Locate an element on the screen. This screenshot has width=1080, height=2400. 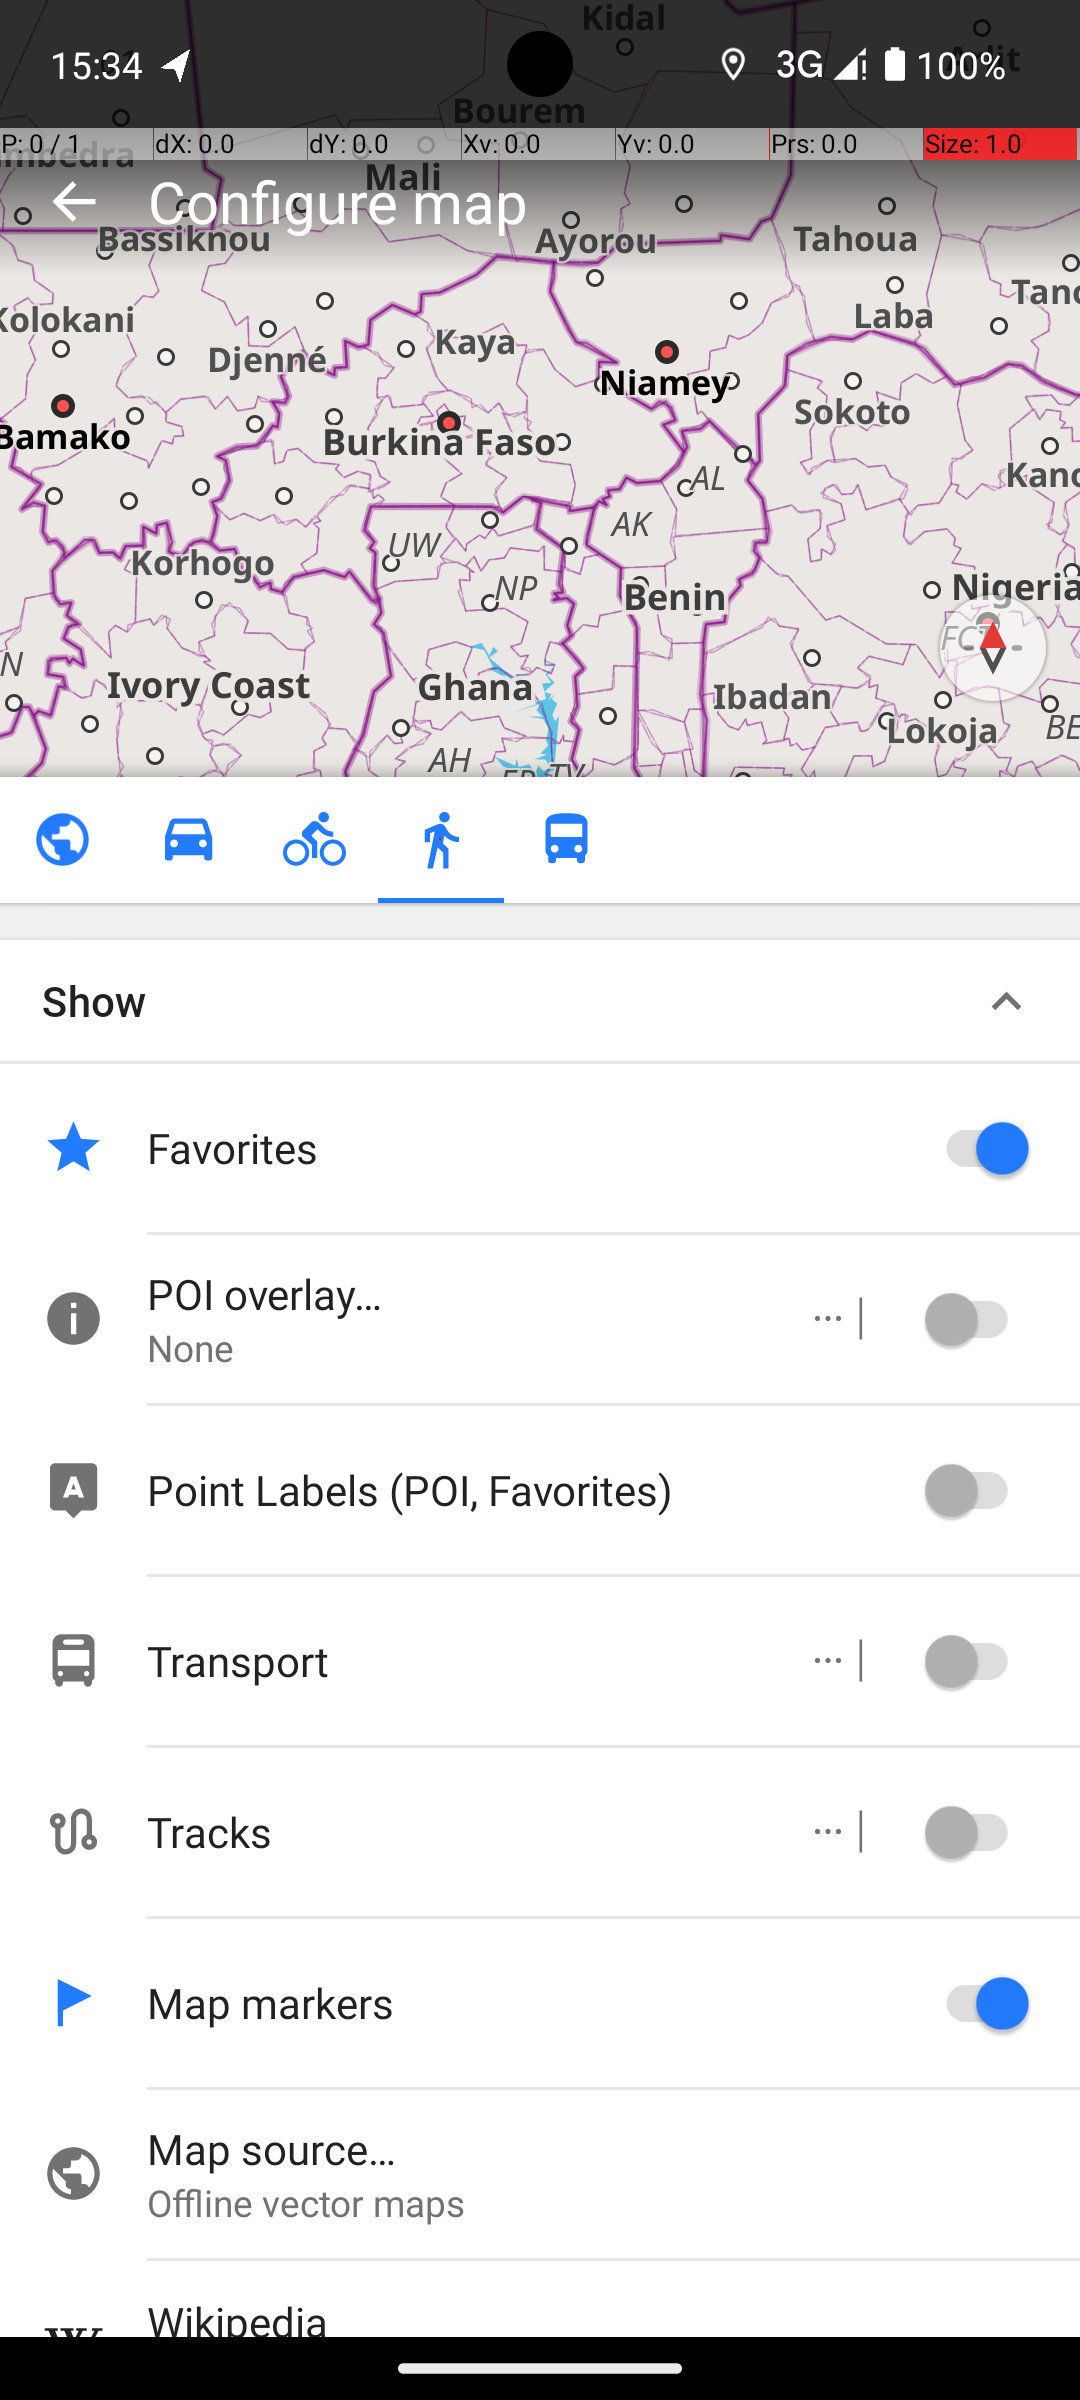
Favorites is located at coordinates (530, 1148).